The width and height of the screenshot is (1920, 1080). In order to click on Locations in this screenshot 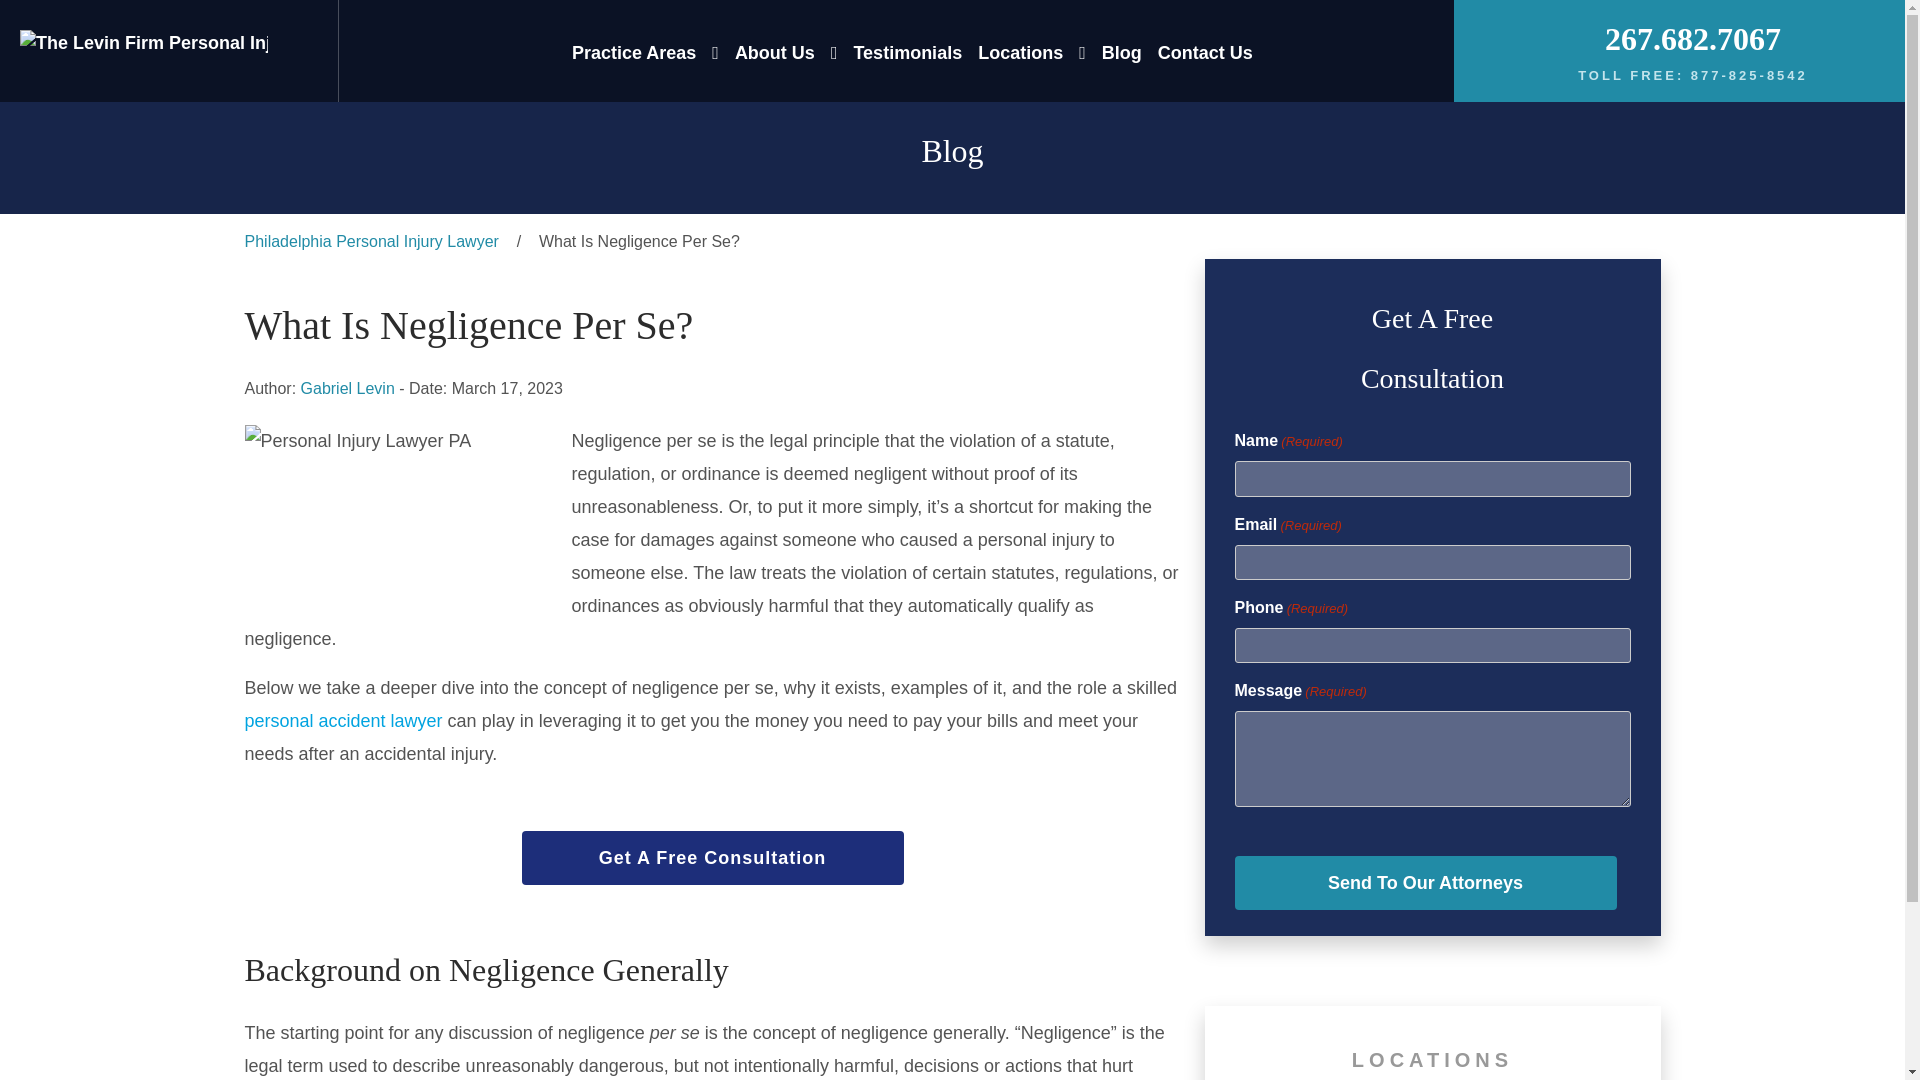, I will do `click(1020, 52)`.